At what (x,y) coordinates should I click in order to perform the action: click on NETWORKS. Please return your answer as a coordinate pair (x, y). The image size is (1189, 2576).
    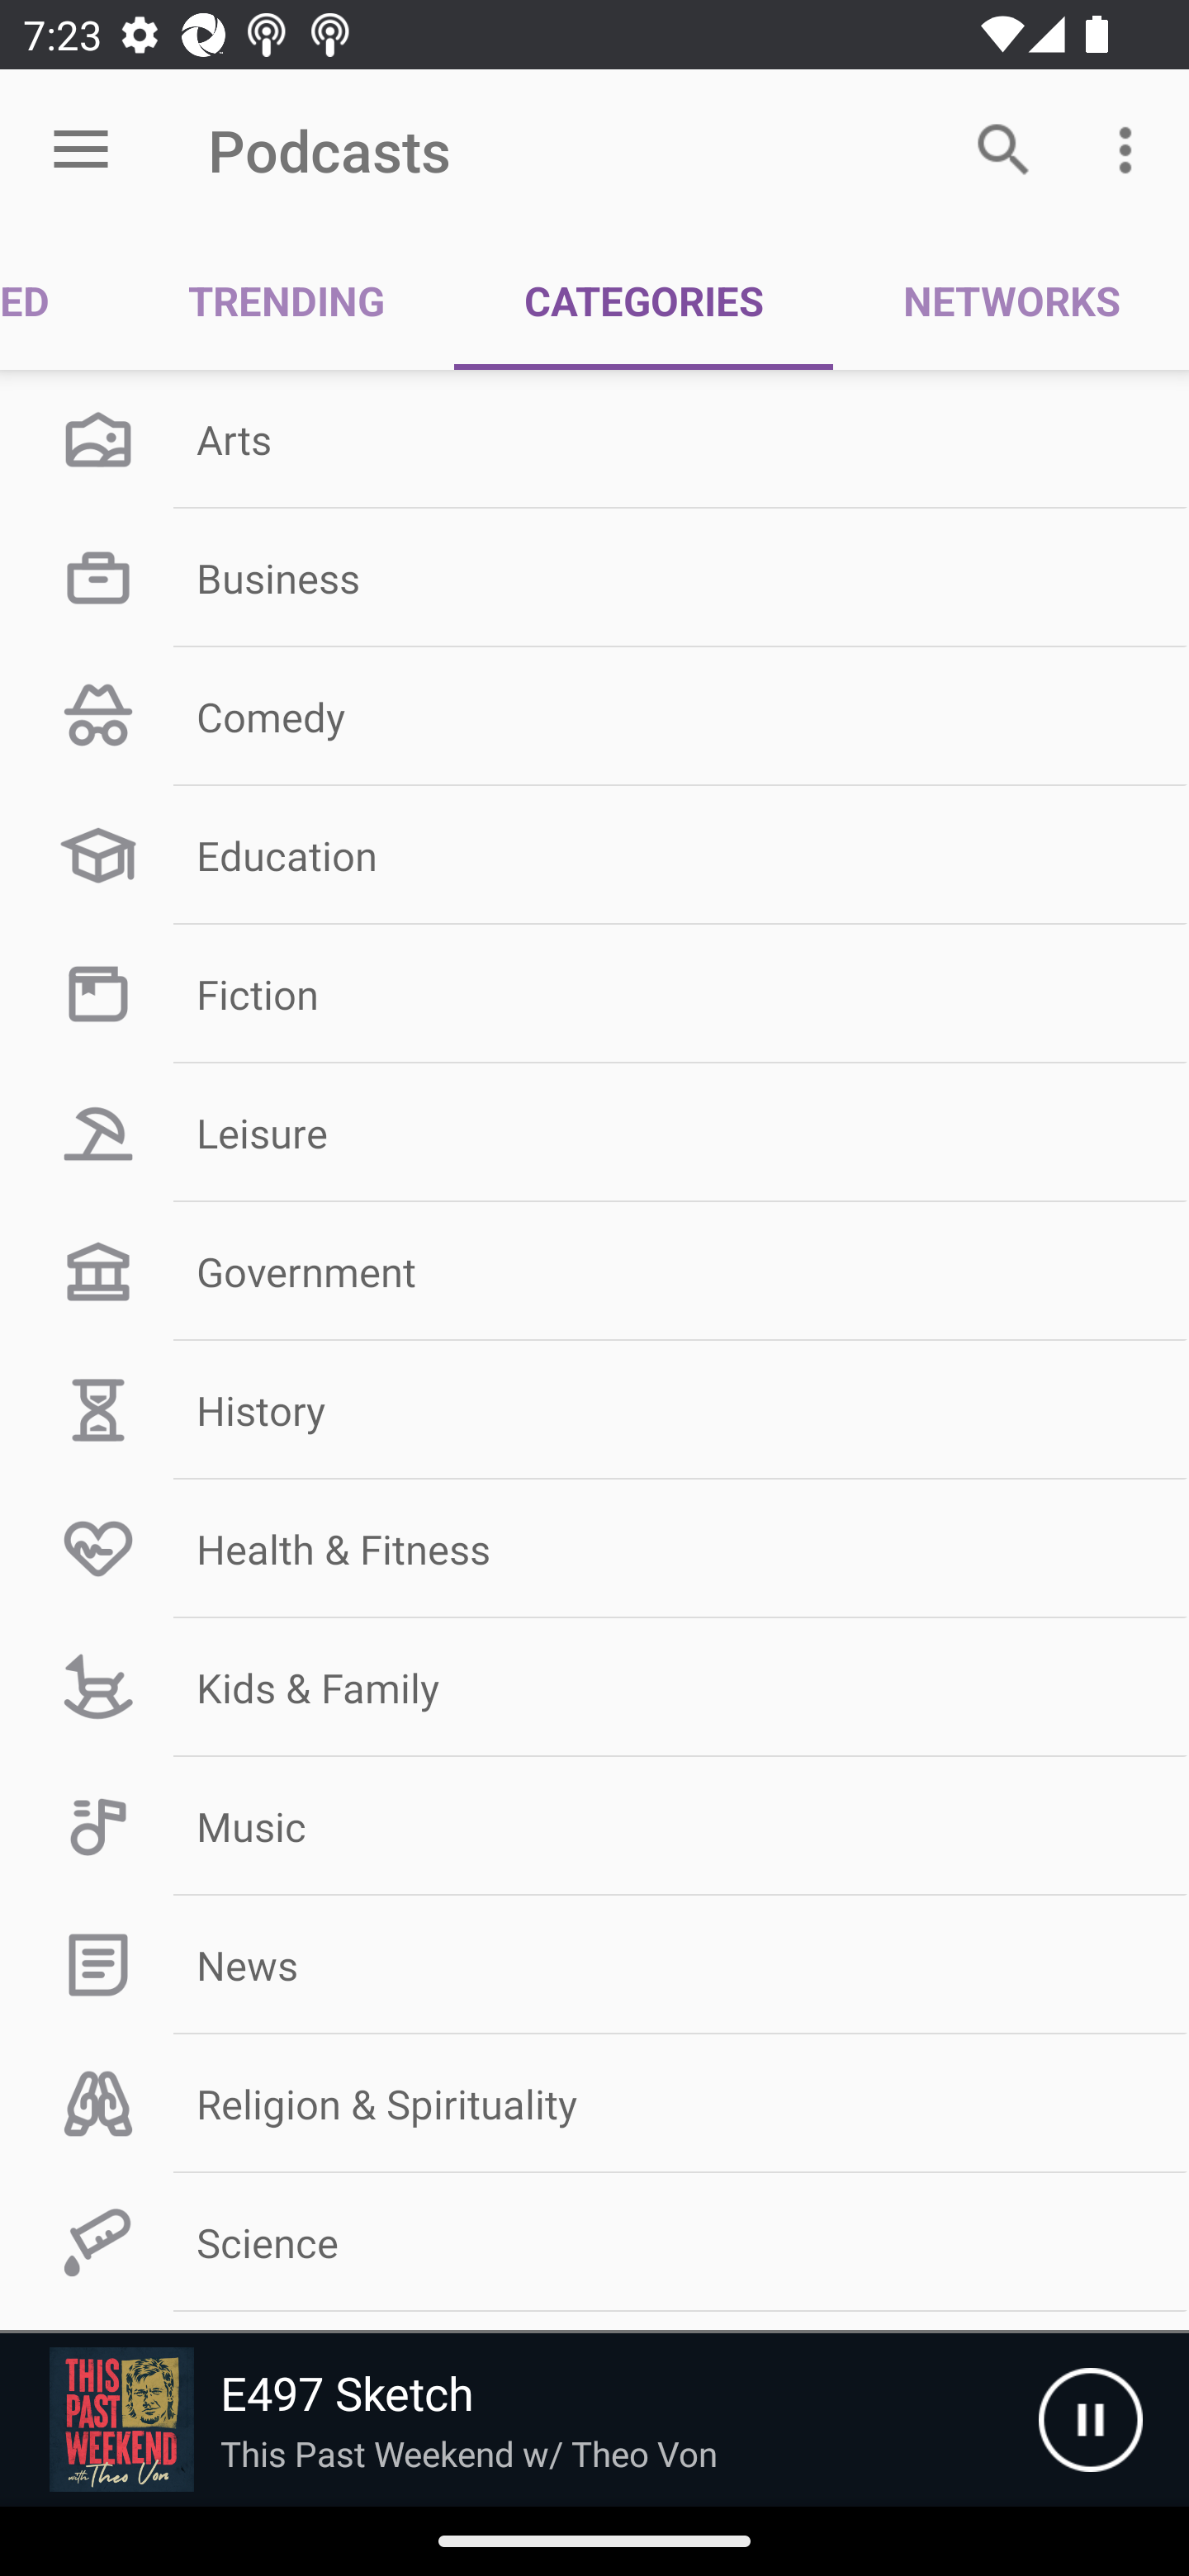
    Looking at the image, I should click on (1011, 301).